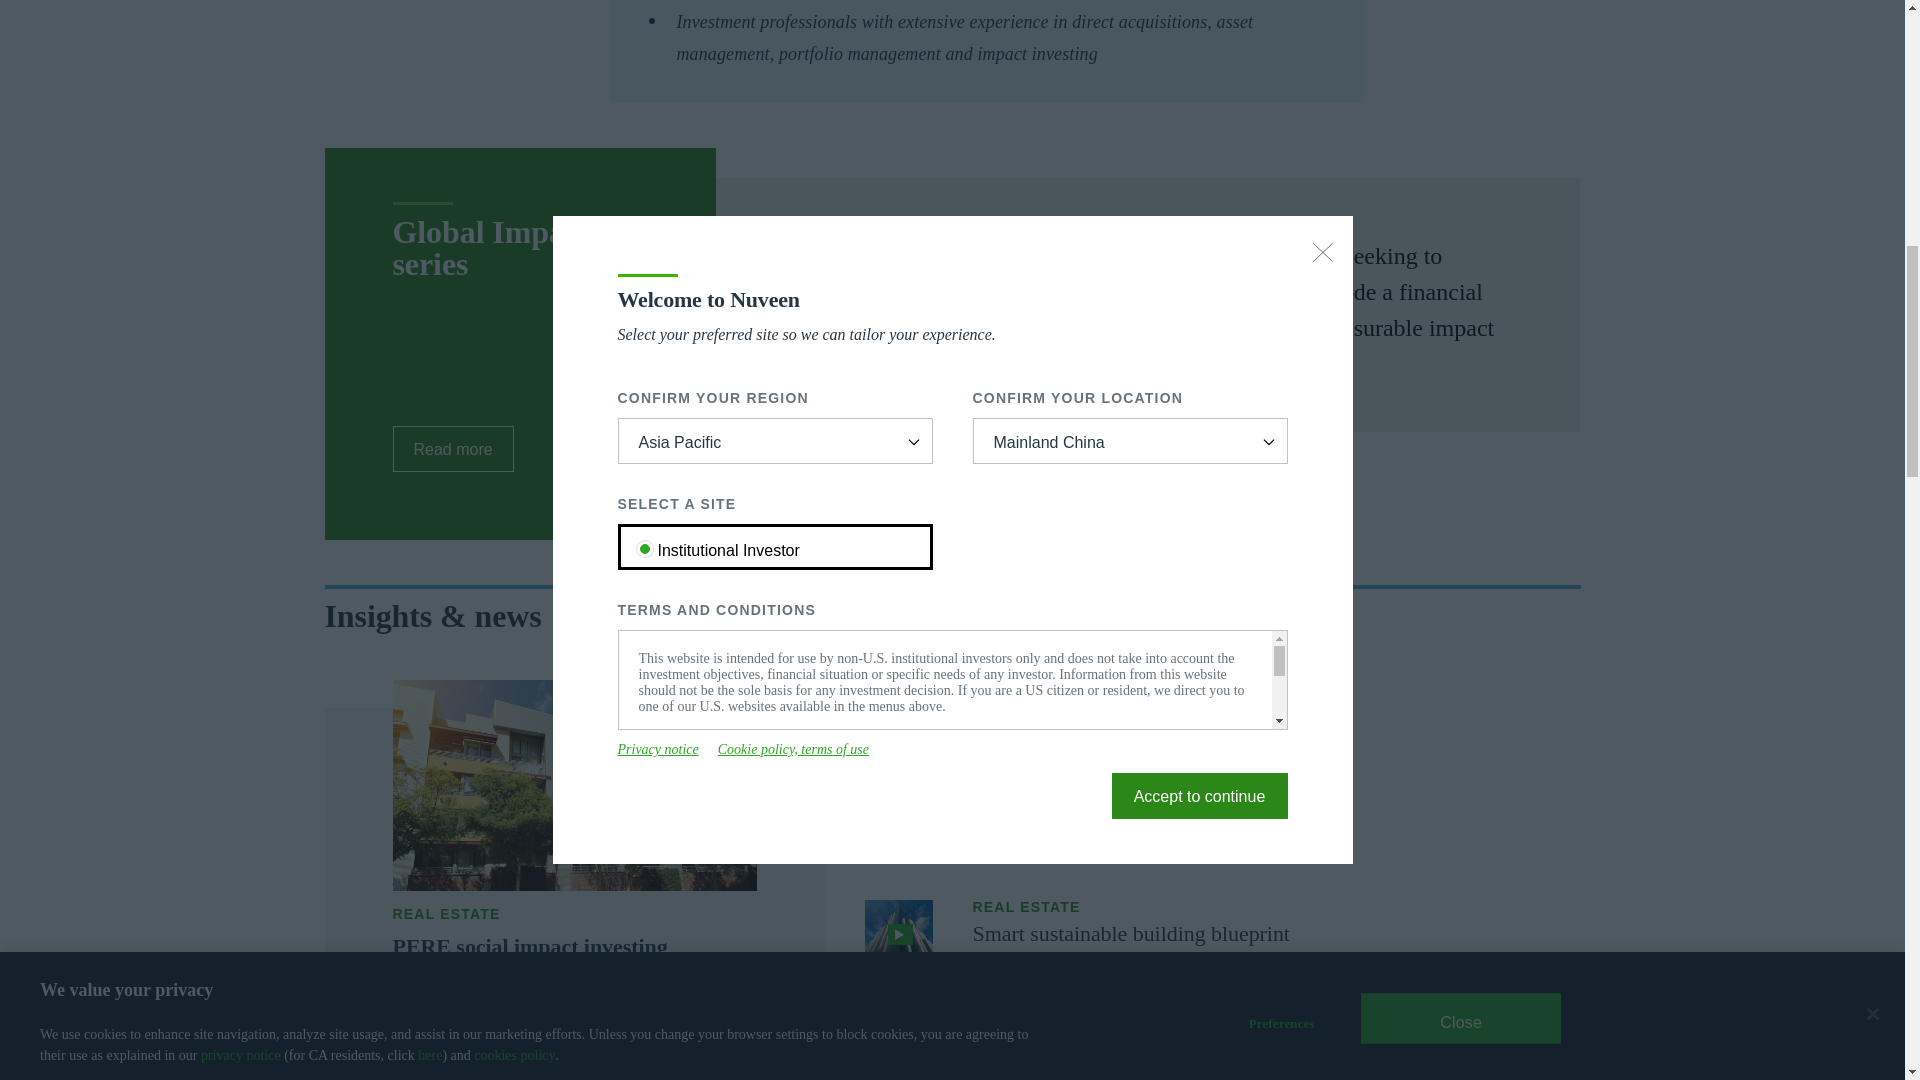 The image size is (1920, 1080). What do you see at coordinates (452, 448) in the screenshot?
I see `Read more` at bounding box center [452, 448].